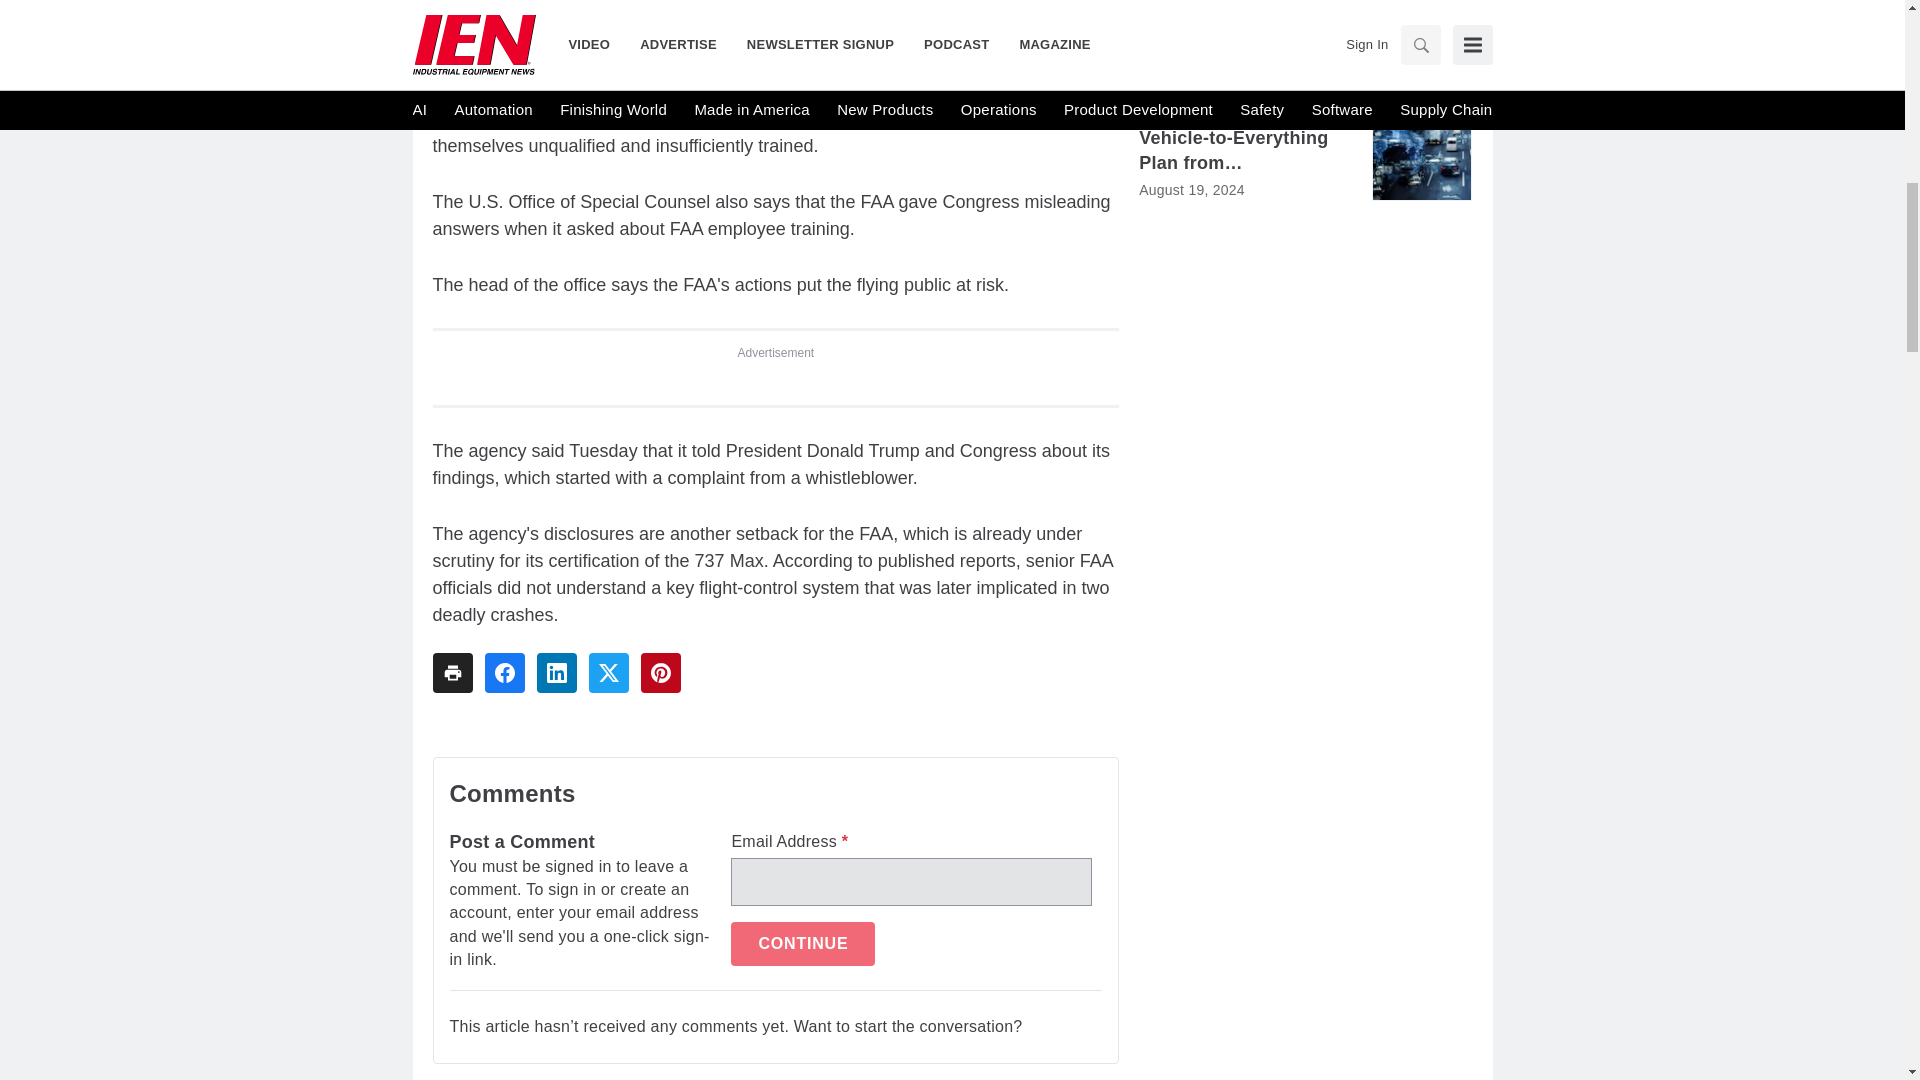 This screenshot has height=1080, width=1920. What do you see at coordinates (659, 672) in the screenshot?
I see `Share To pinterest` at bounding box center [659, 672].